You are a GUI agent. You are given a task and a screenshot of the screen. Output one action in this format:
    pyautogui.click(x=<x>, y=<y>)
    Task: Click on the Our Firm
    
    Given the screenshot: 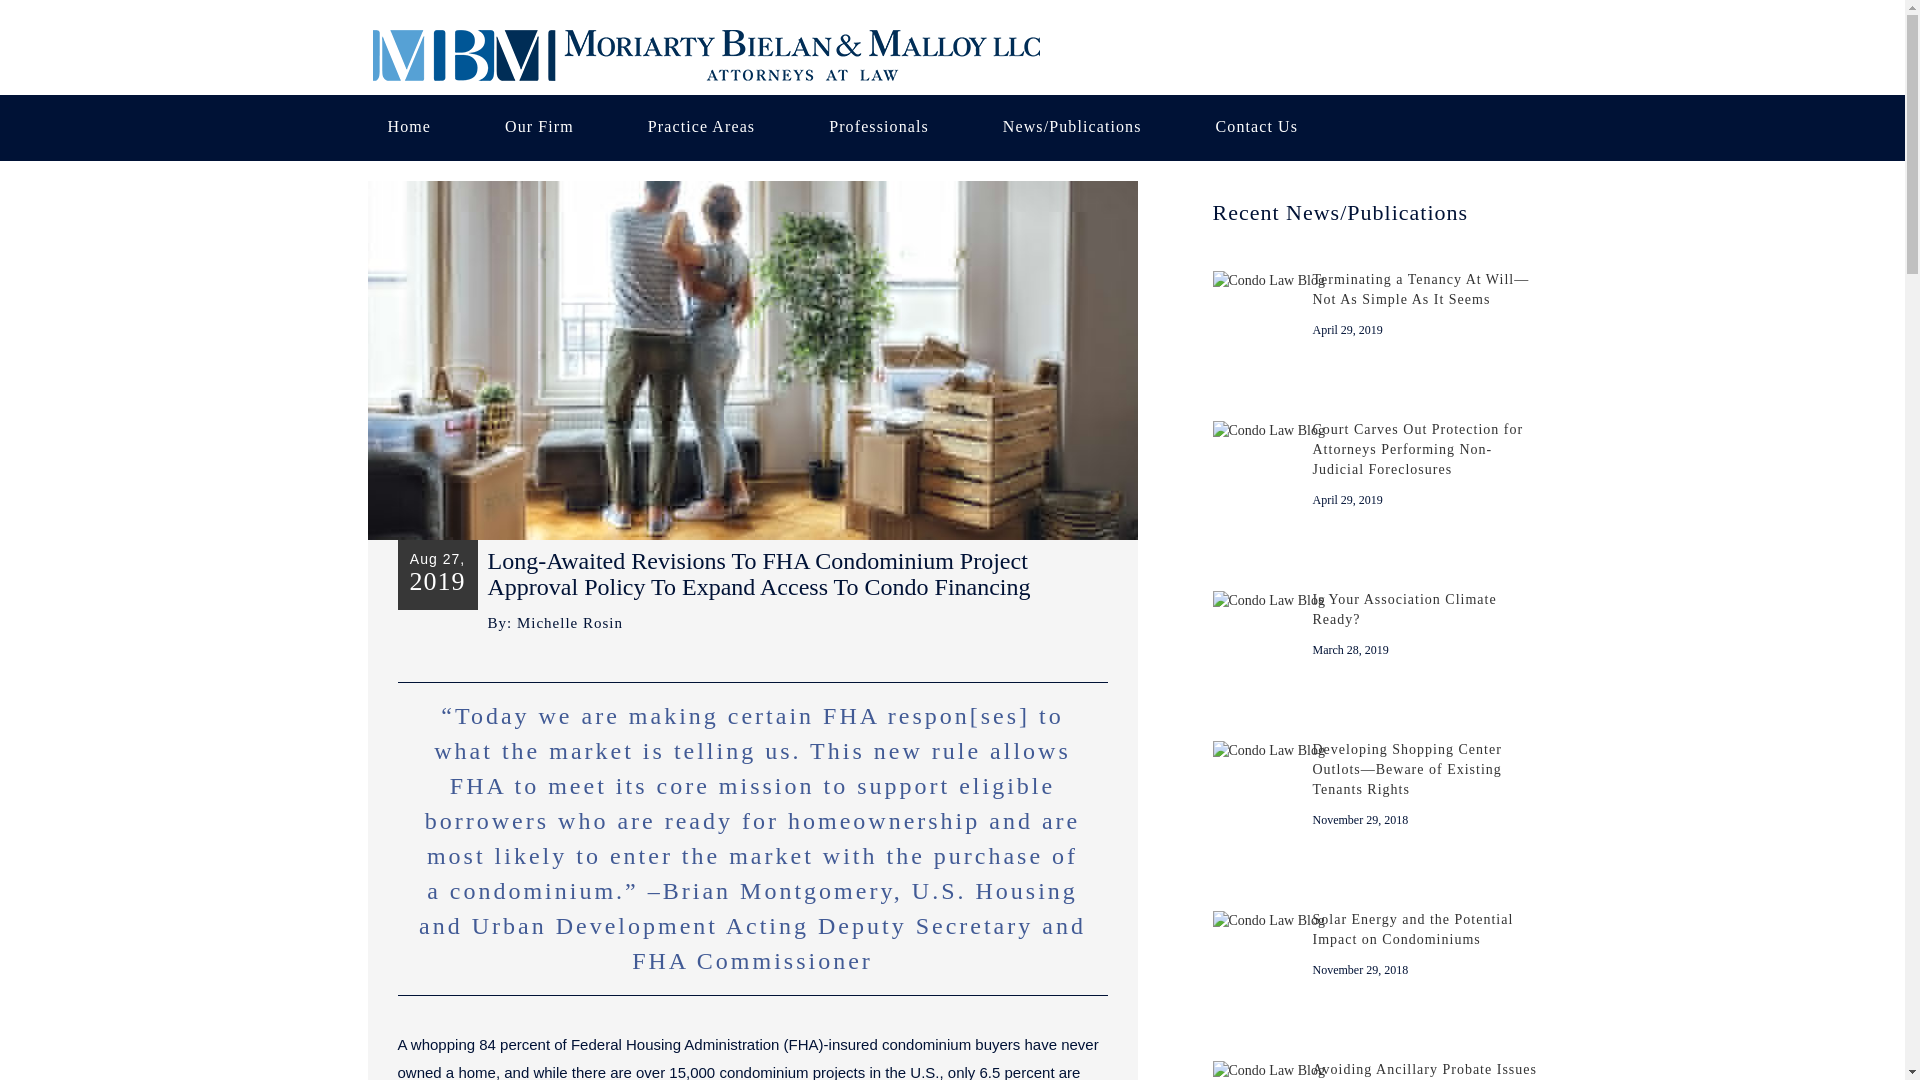 What is the action you would take?
    pyautogui.click(x=539, y=128)
    